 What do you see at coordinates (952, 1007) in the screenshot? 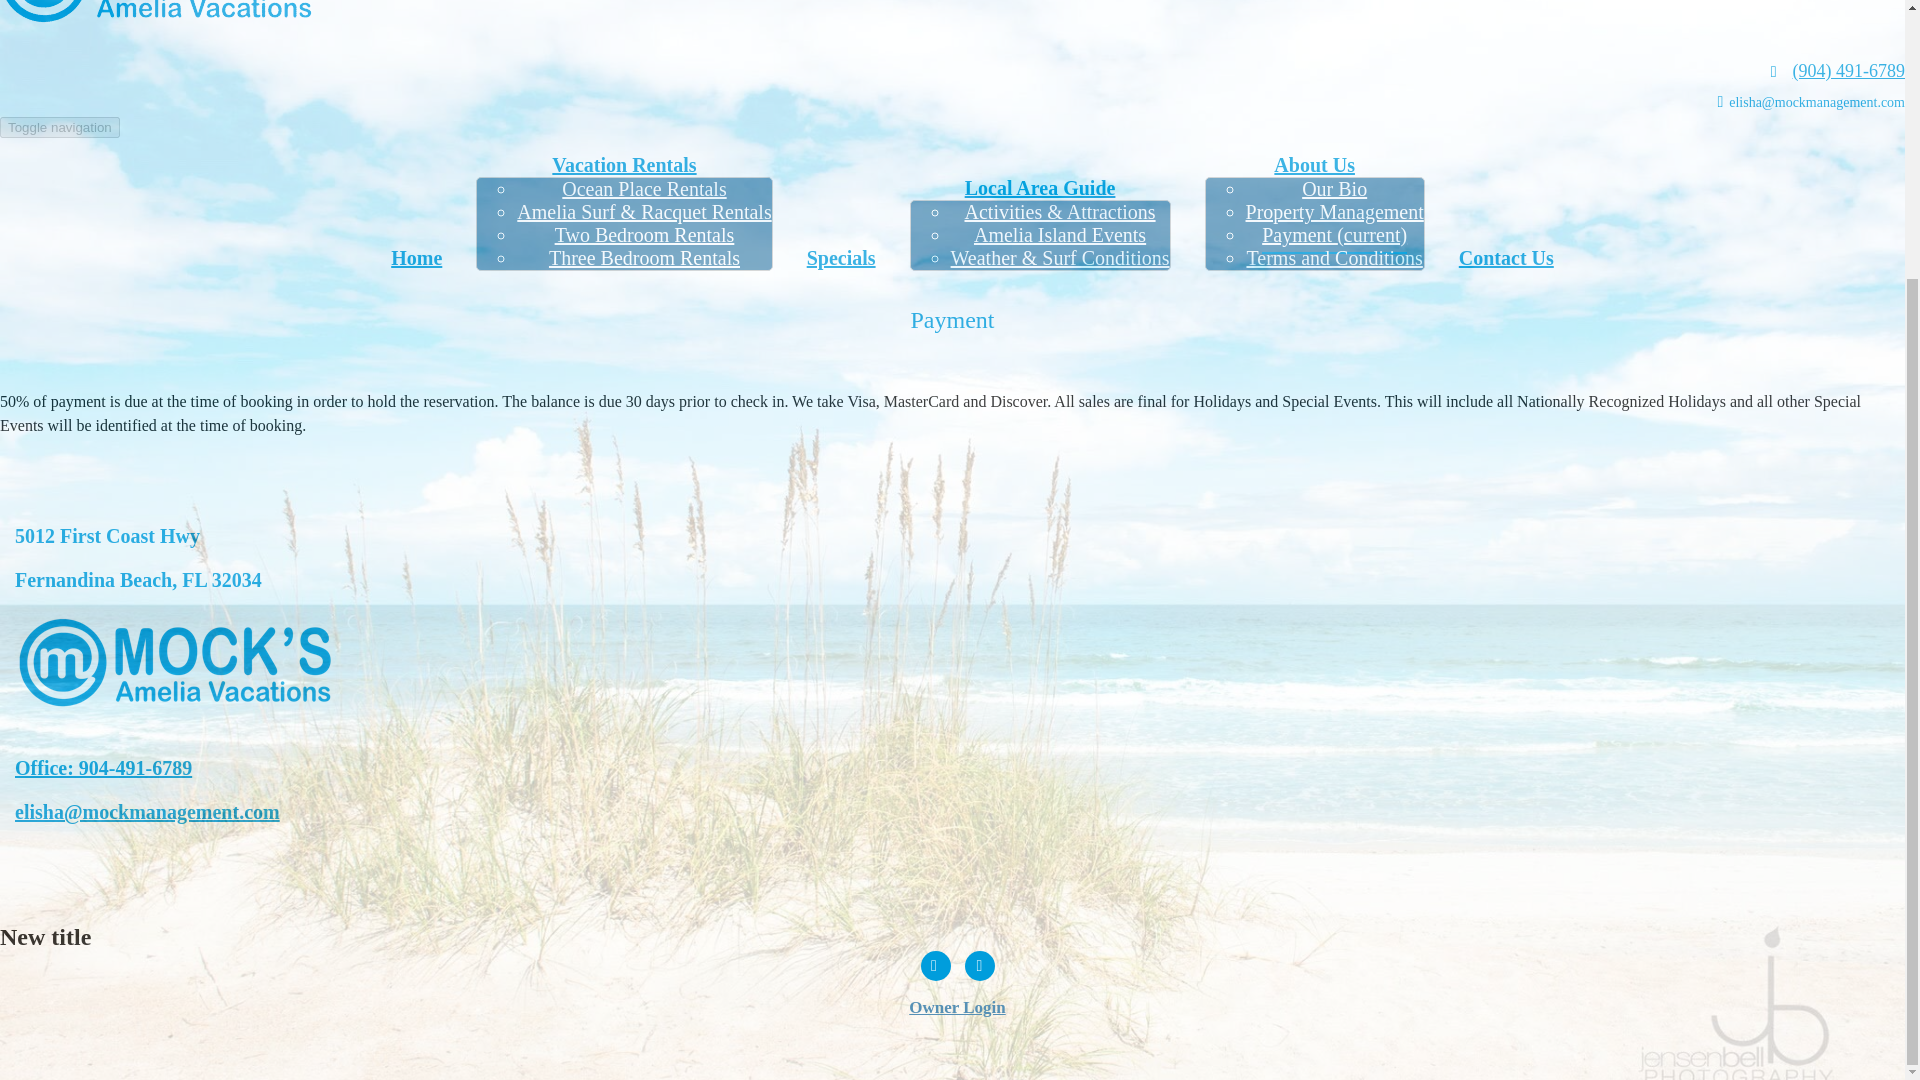
I see `Owner Login` at bounding box center [952, 1007].